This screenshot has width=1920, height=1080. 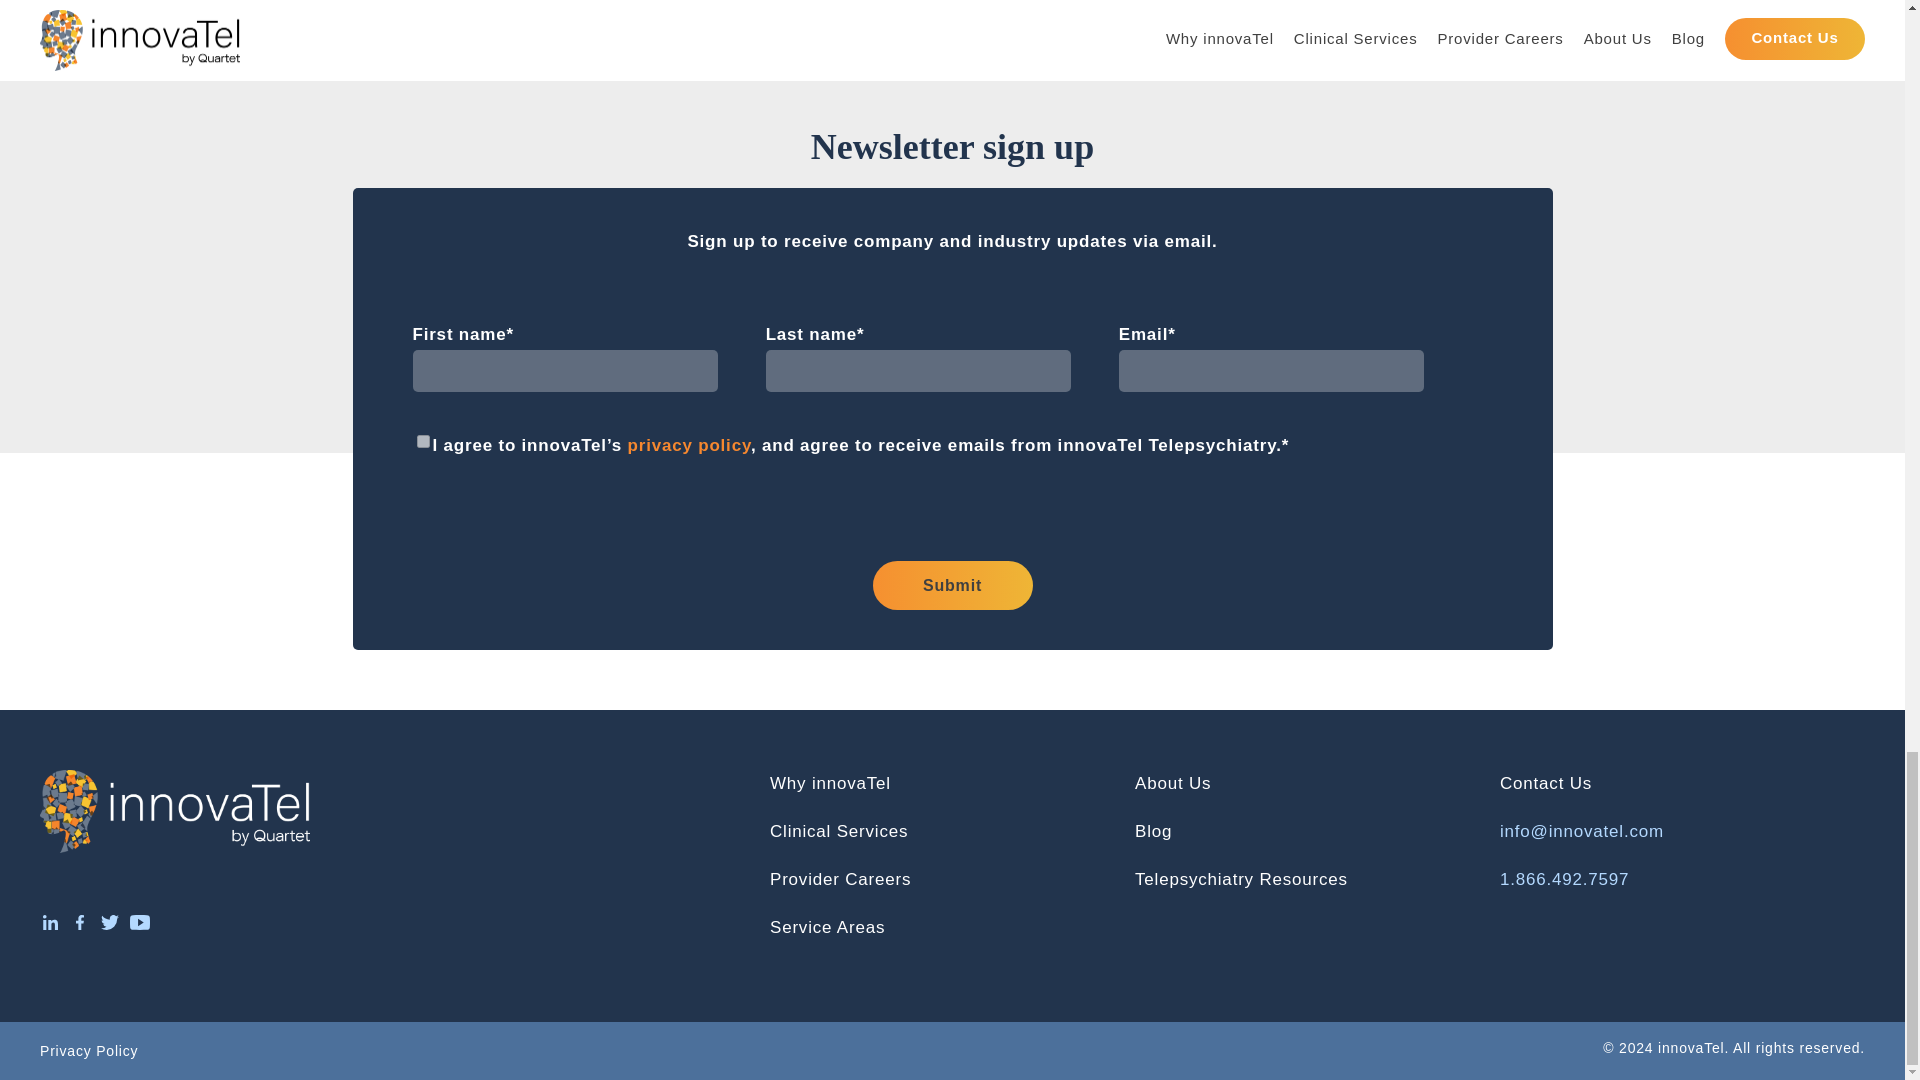 I want to click on Contact Us, so click(x=1545, y=783).